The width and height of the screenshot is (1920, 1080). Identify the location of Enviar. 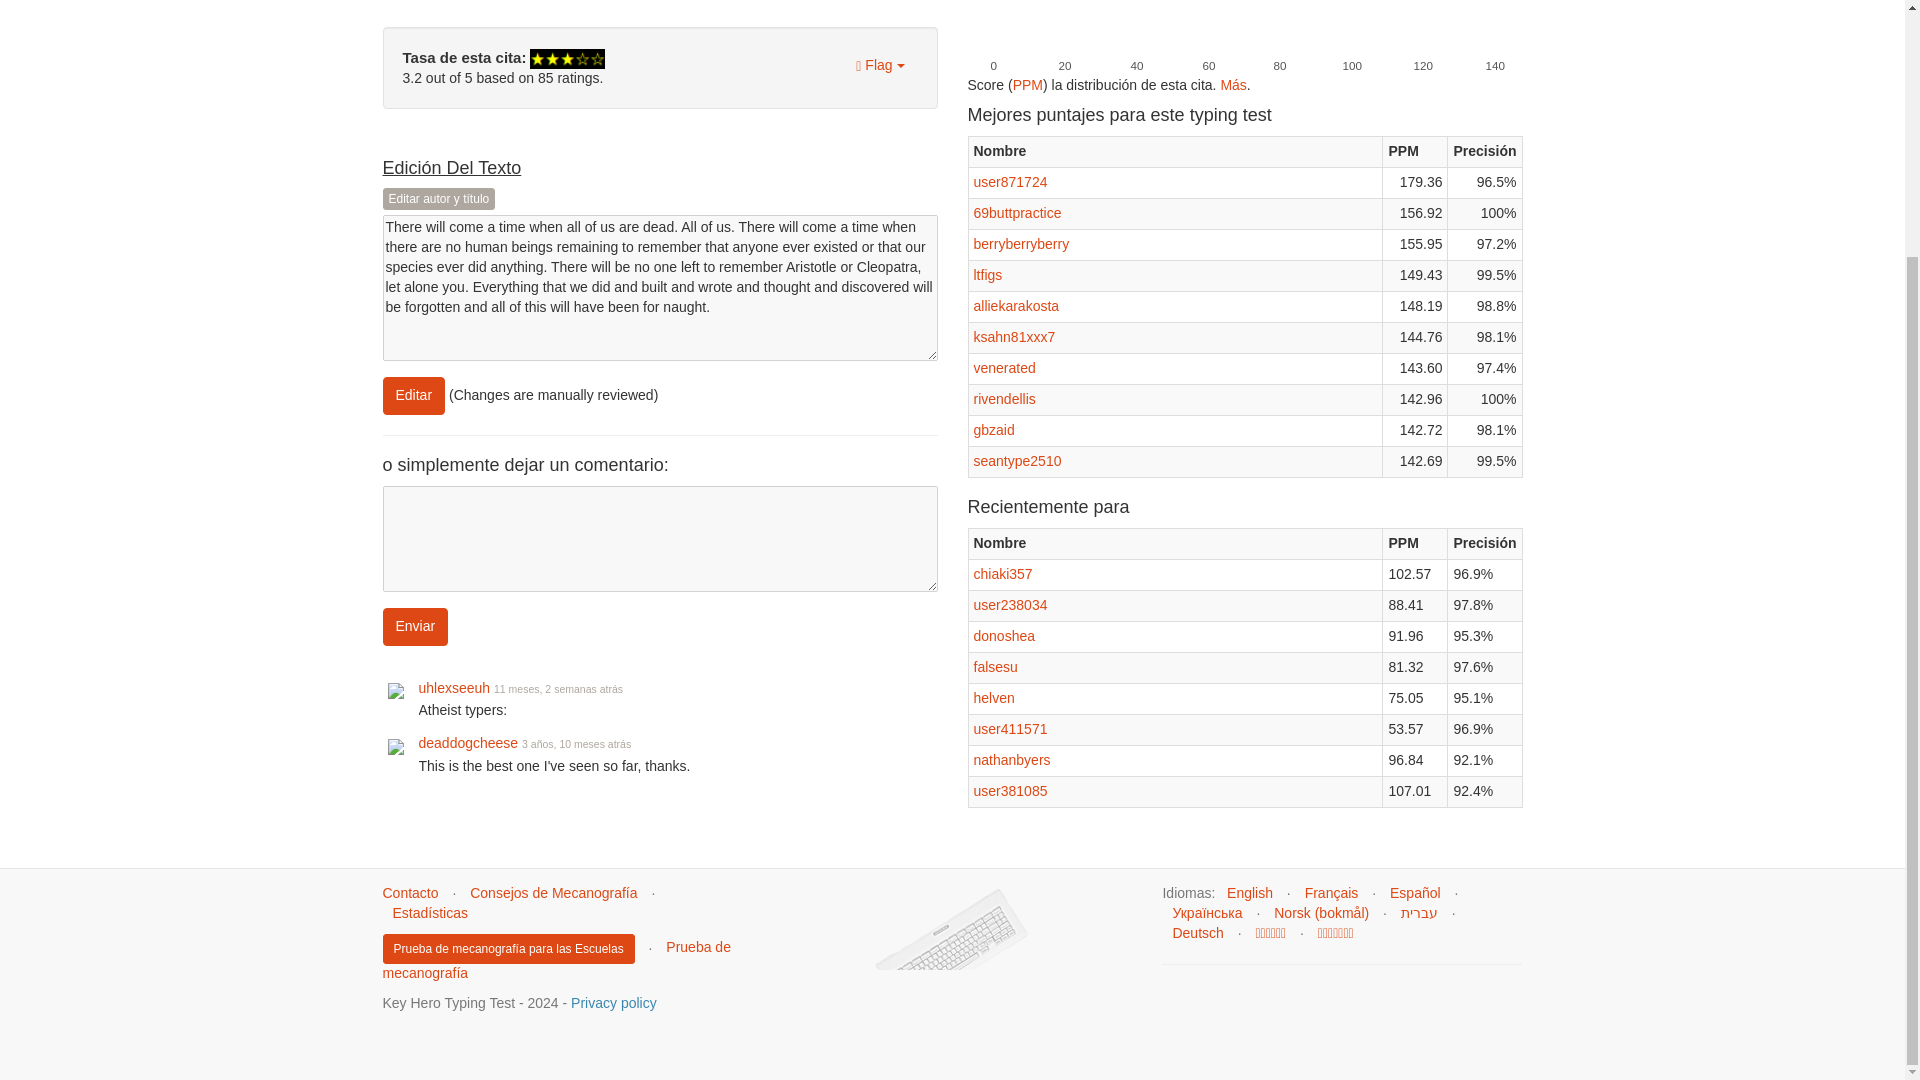
(414, 626).